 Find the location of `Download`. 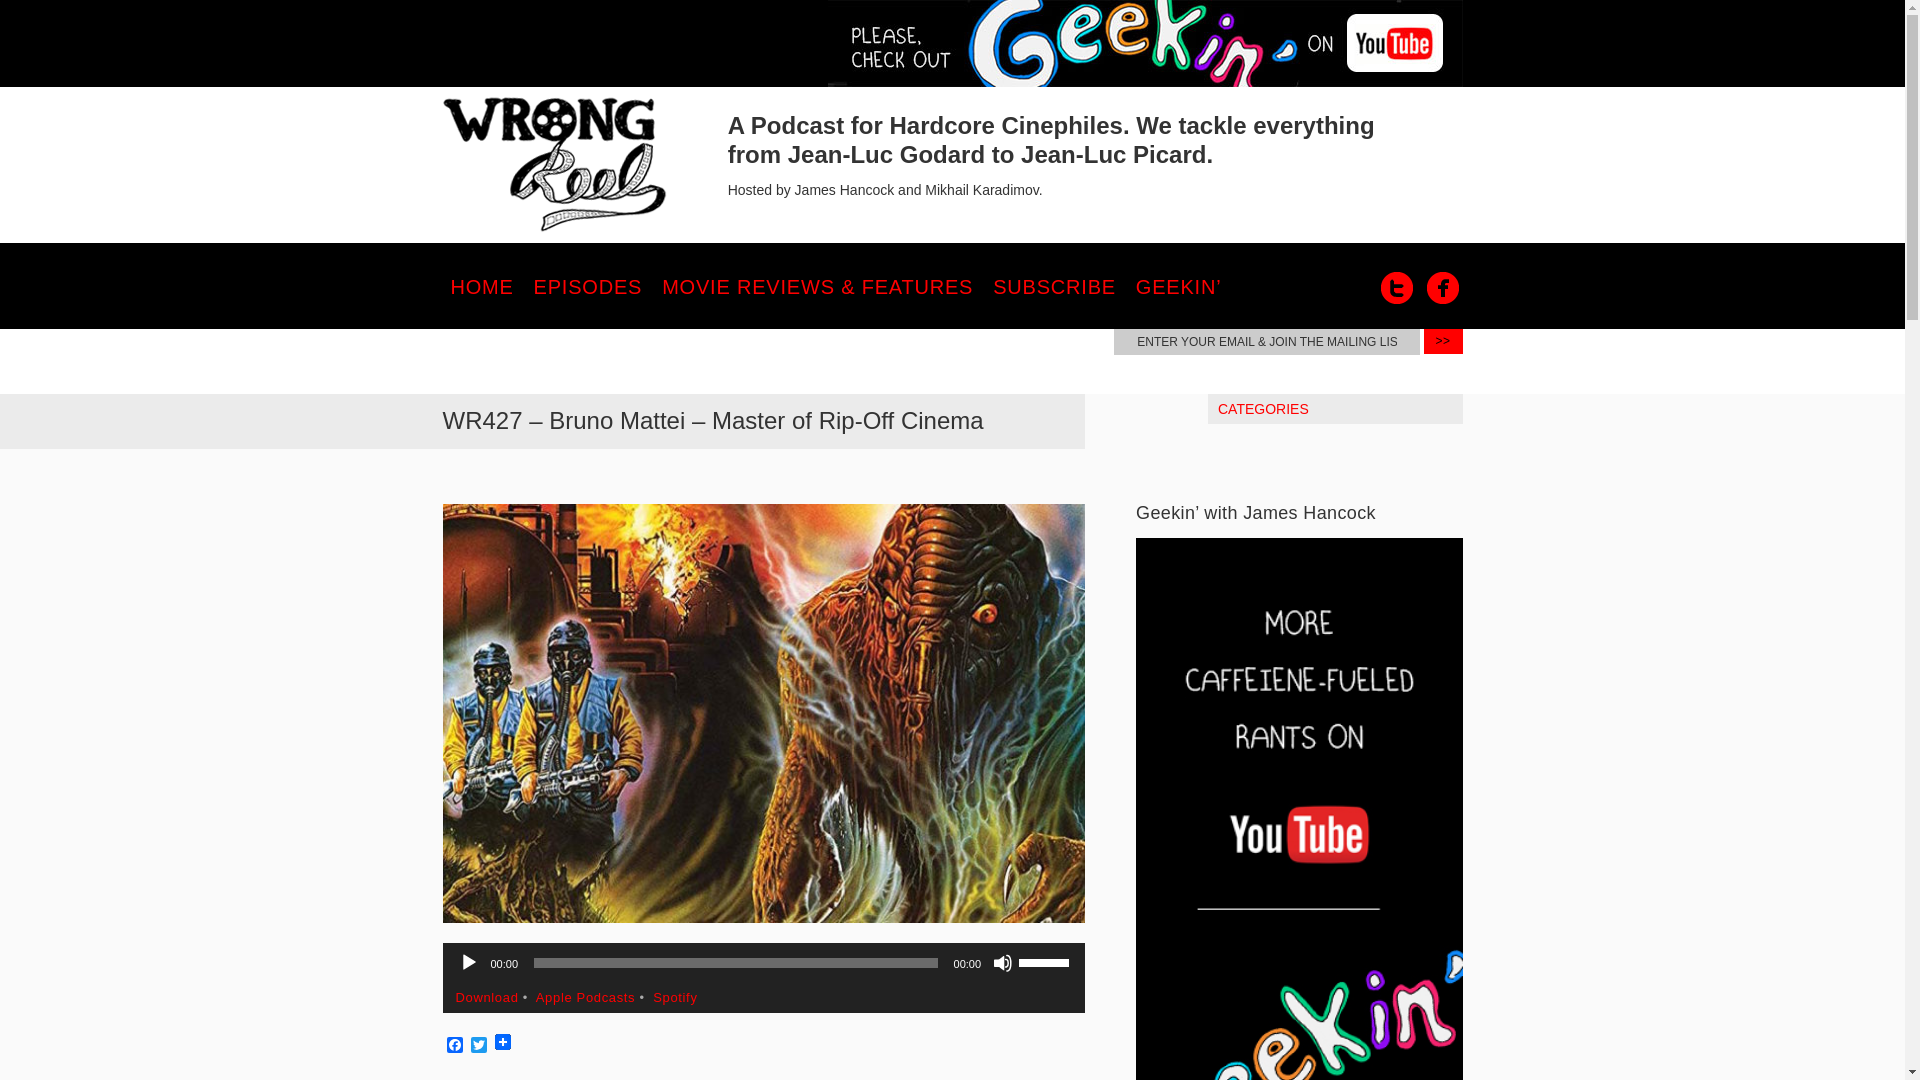

Download is located at coordinates (487, 998).